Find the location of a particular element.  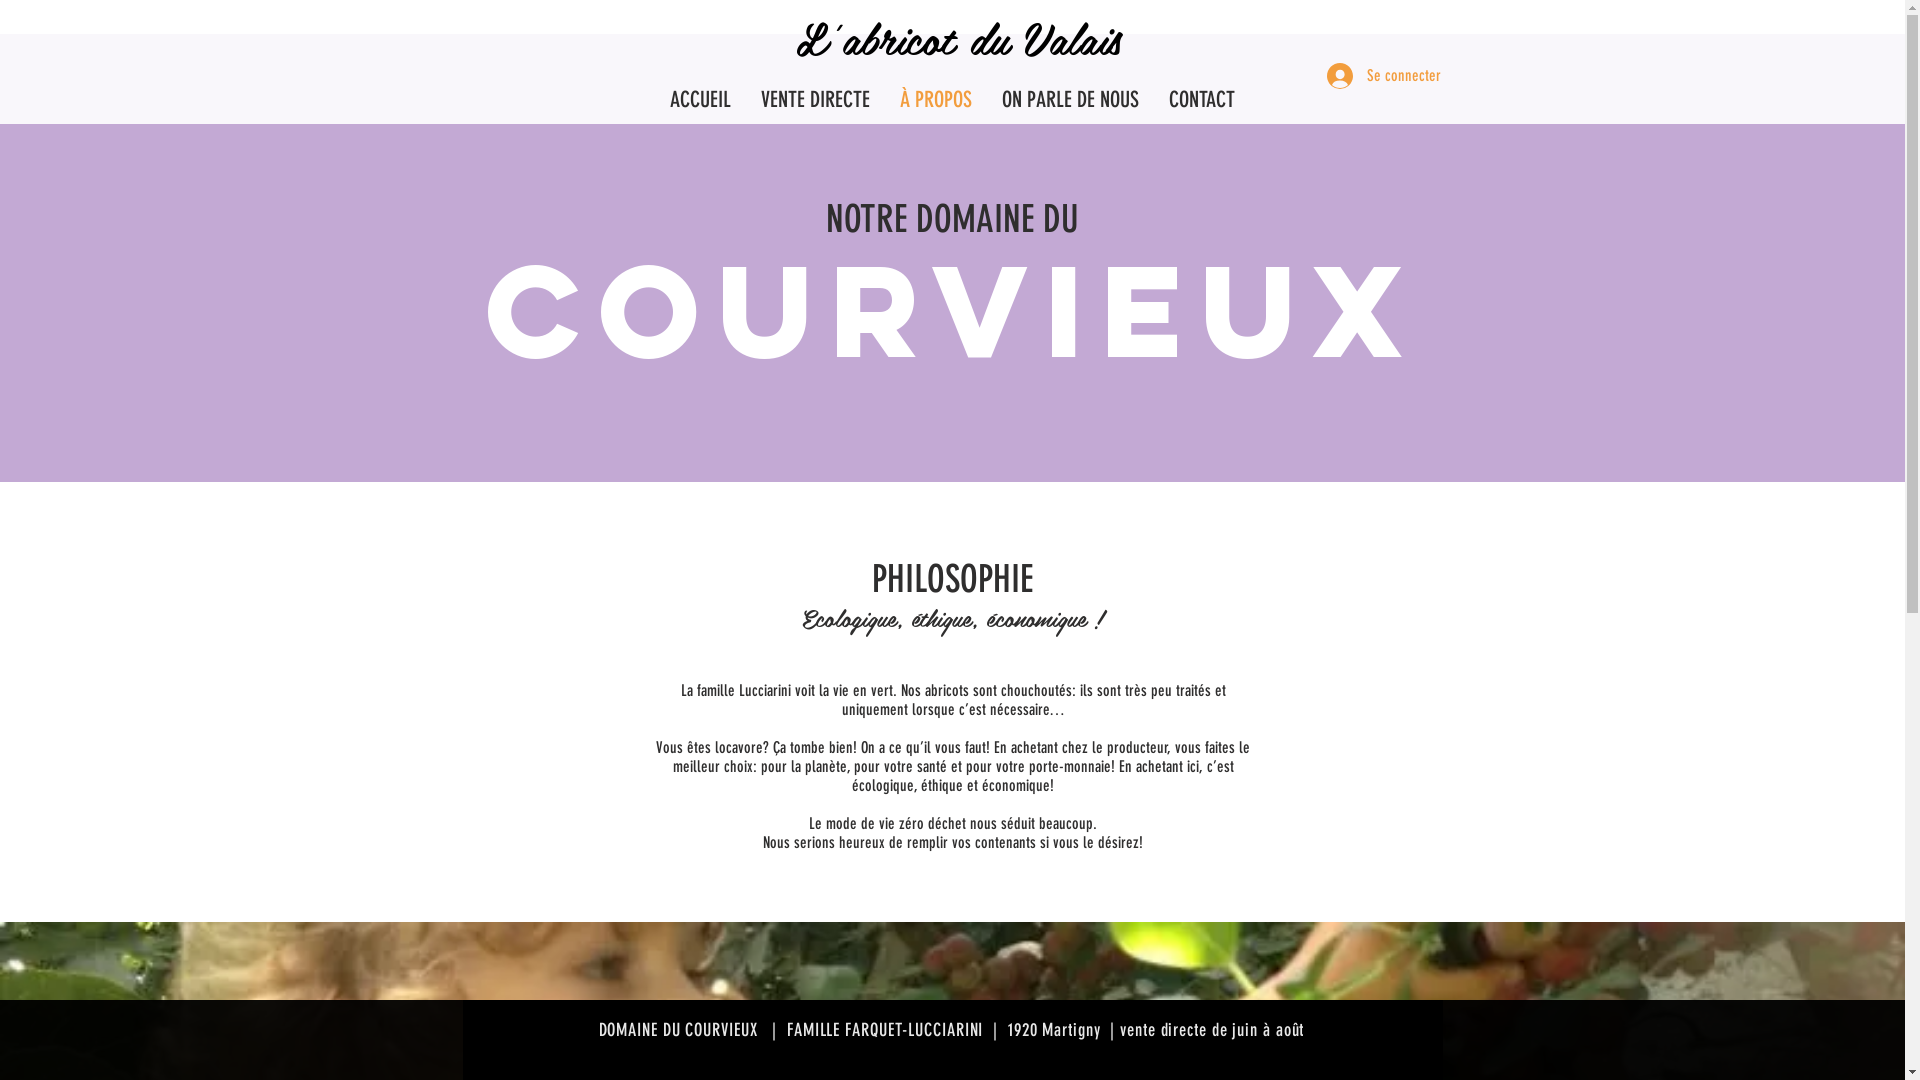

CONTACT is located at coordinates (1202, 100).